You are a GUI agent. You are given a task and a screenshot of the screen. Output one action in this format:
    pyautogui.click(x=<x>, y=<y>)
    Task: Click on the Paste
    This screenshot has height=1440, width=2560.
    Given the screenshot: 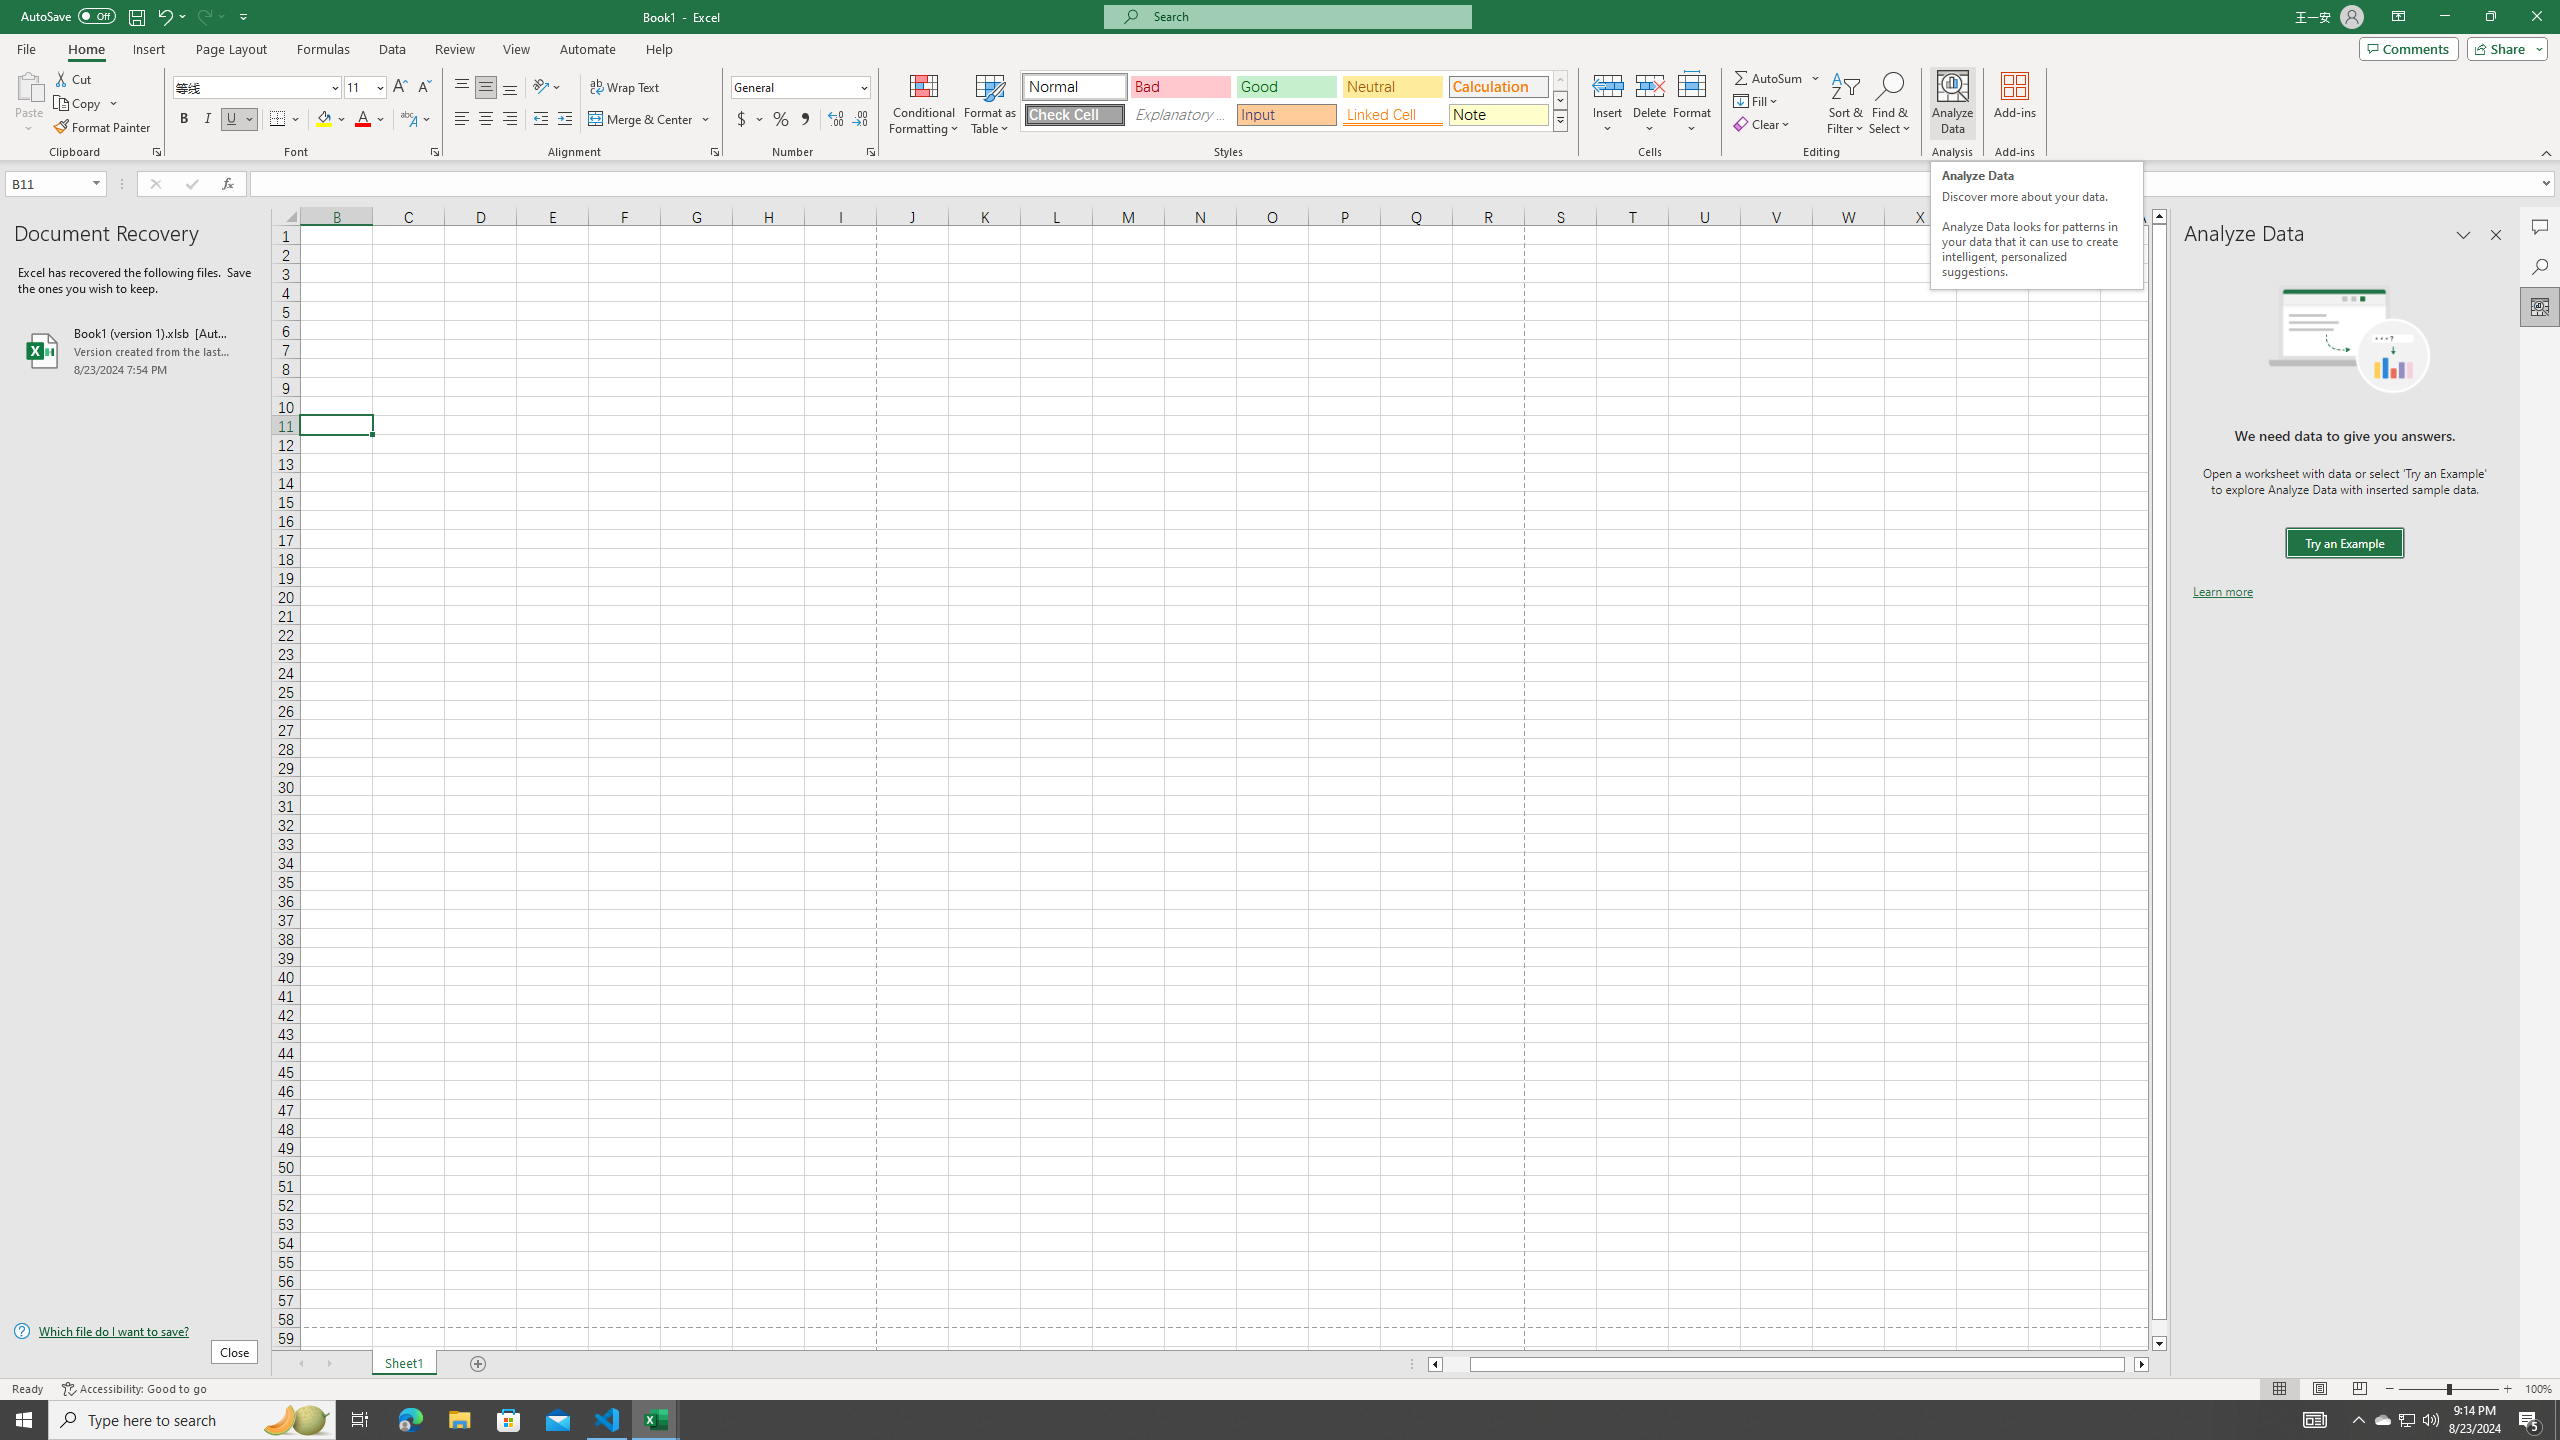 What is the action you would take?
    pyautogui.click(x=29, y=85)
    